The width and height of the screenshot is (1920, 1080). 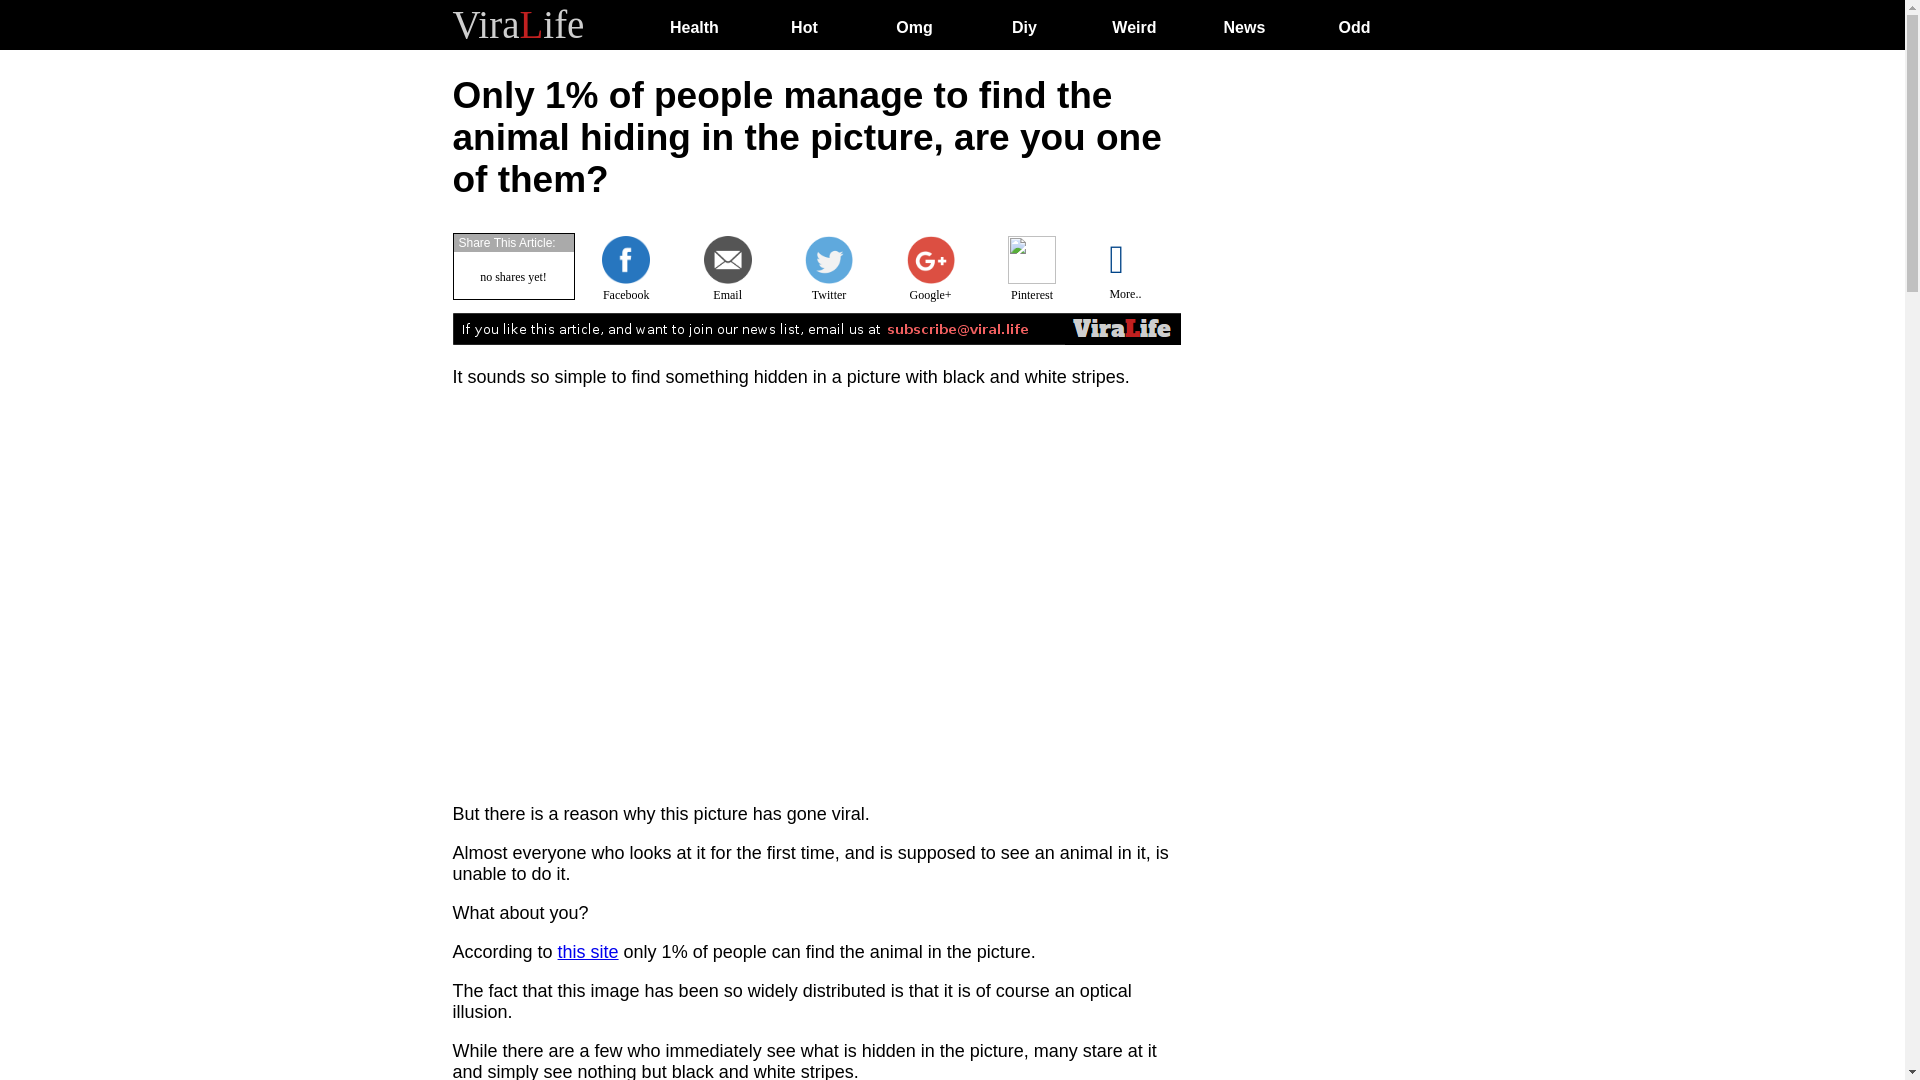 What do you see at coordinates (1133, 27) in the screenshot?
I see `Weird` at bounding box center [1133, 27].